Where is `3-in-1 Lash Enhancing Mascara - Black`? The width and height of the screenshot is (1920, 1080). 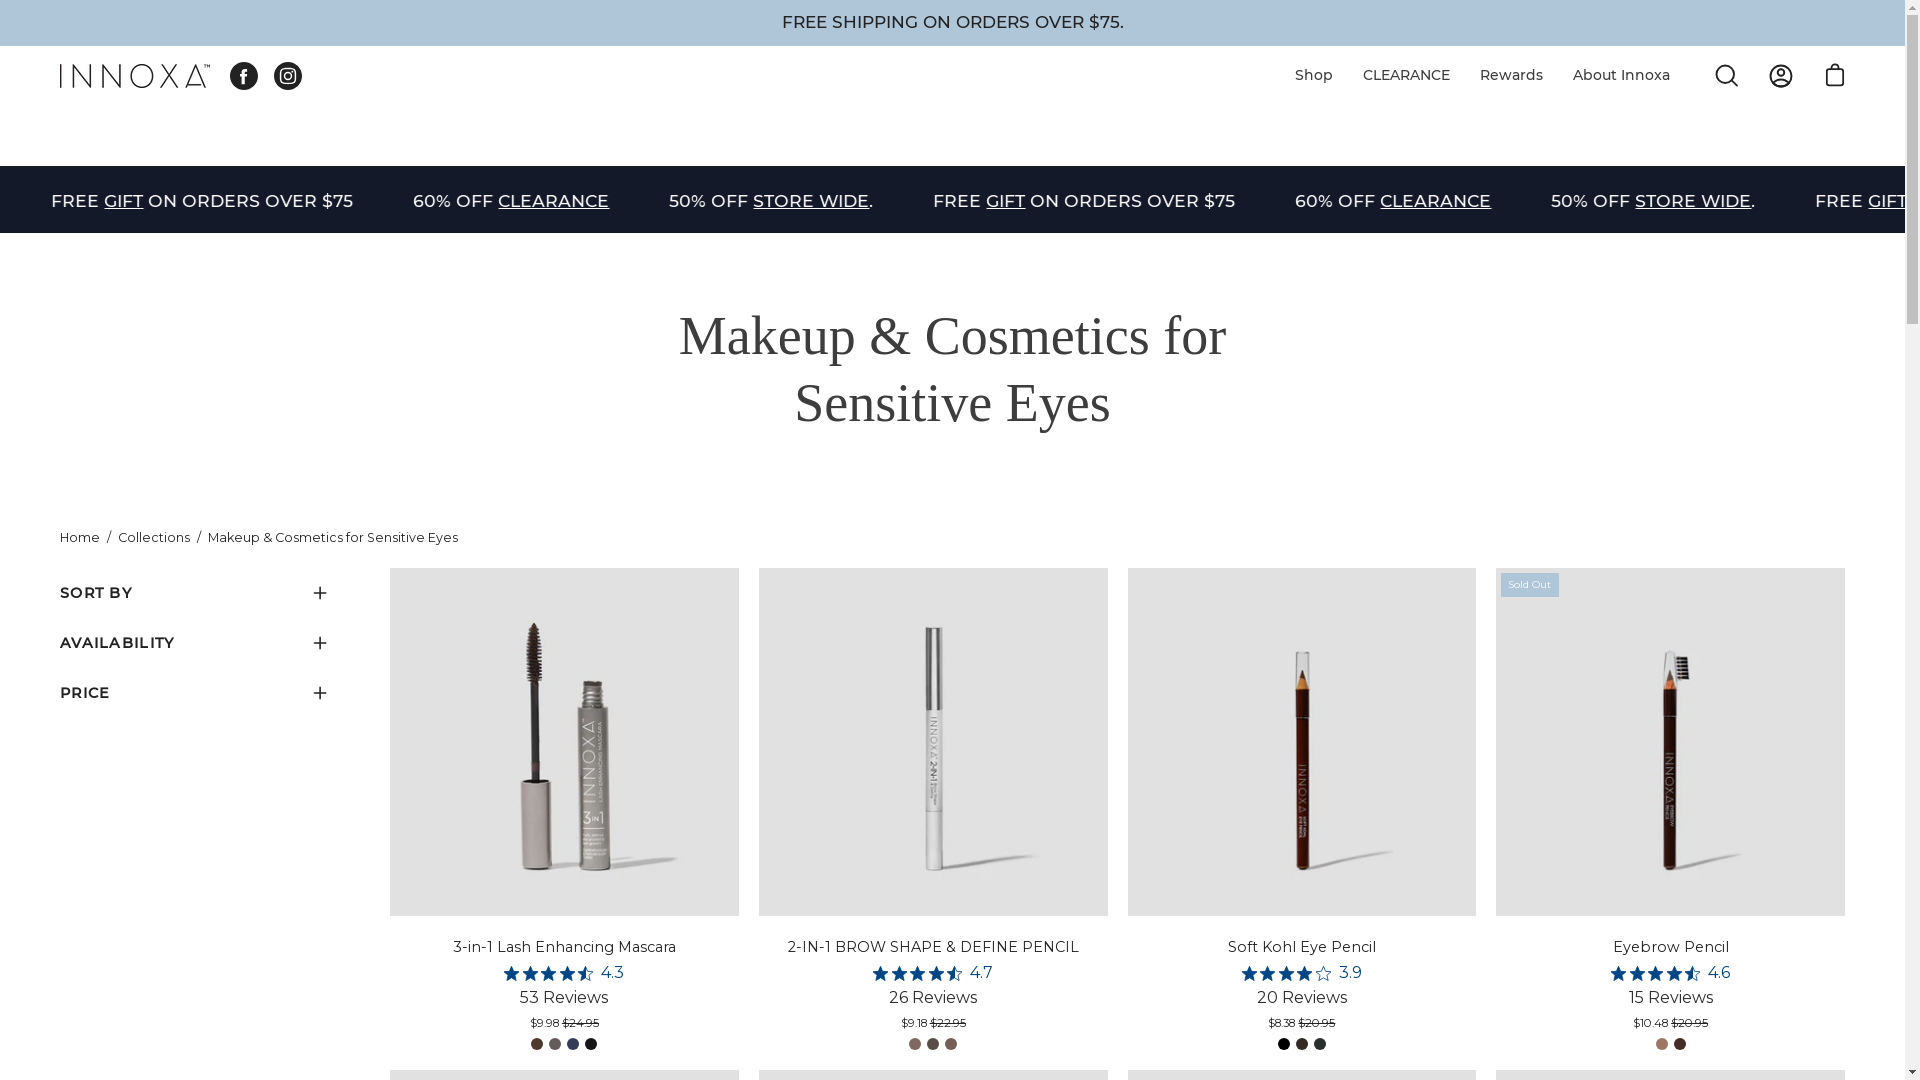 3-in-1 Lash Enhancing Mascara - Black is located at coordinates (591, 1044).